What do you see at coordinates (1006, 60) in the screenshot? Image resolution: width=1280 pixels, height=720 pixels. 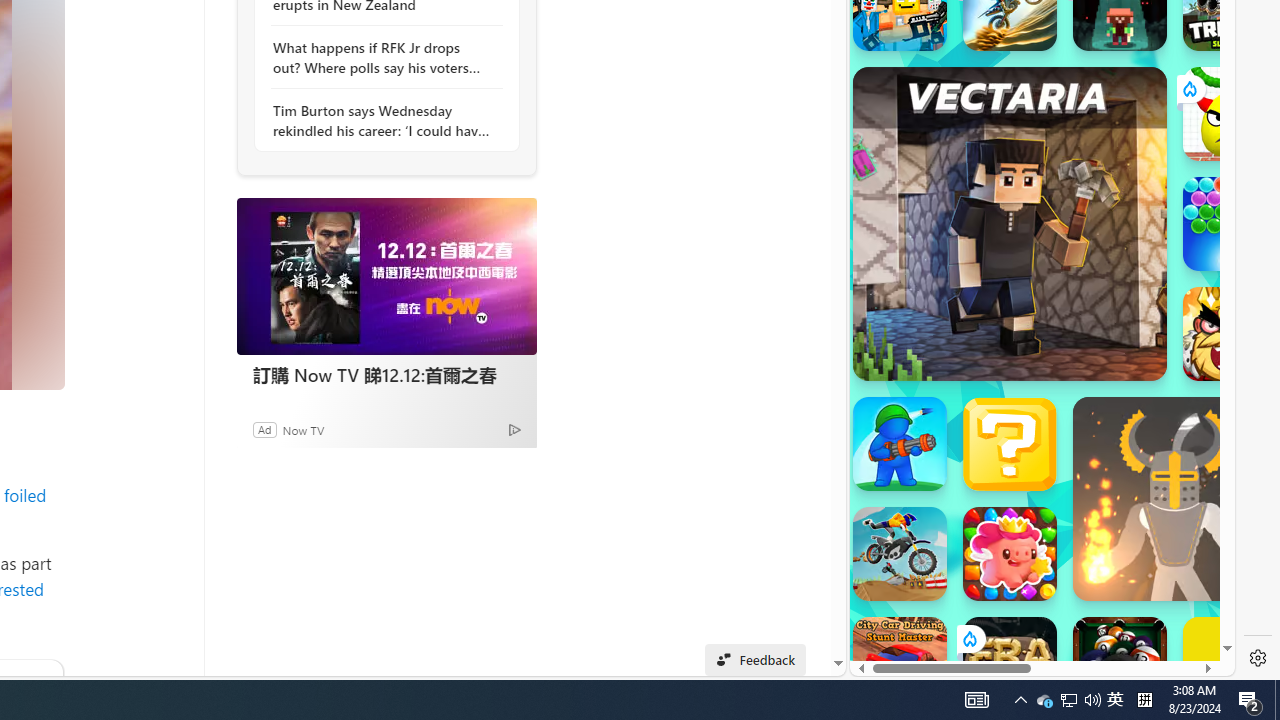 I see `Search results from poki.com` at bounding box center [1006, 60].